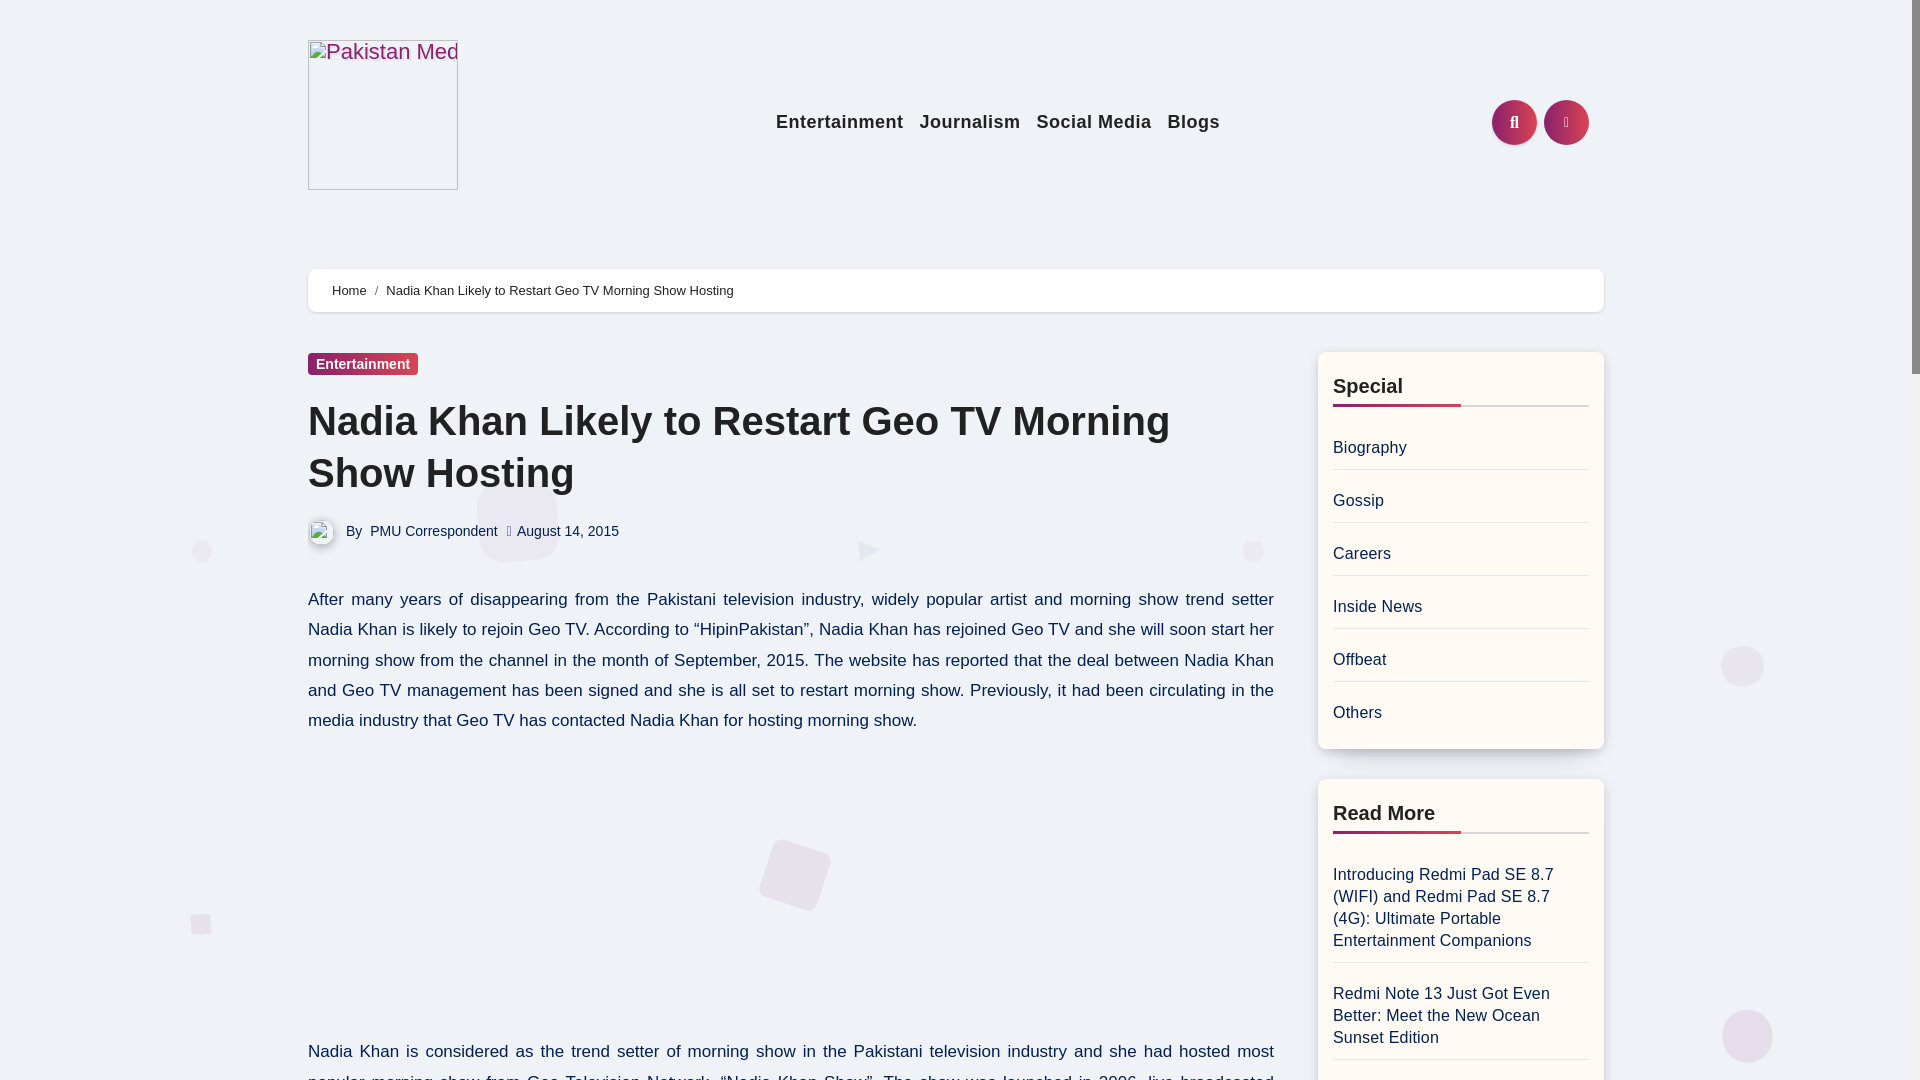 The height and width of the screenshot is (1080, 1920). What do you see at coordinates (349, 290) in the screenshot?
I see `Home` at bounding box center [349, 290].